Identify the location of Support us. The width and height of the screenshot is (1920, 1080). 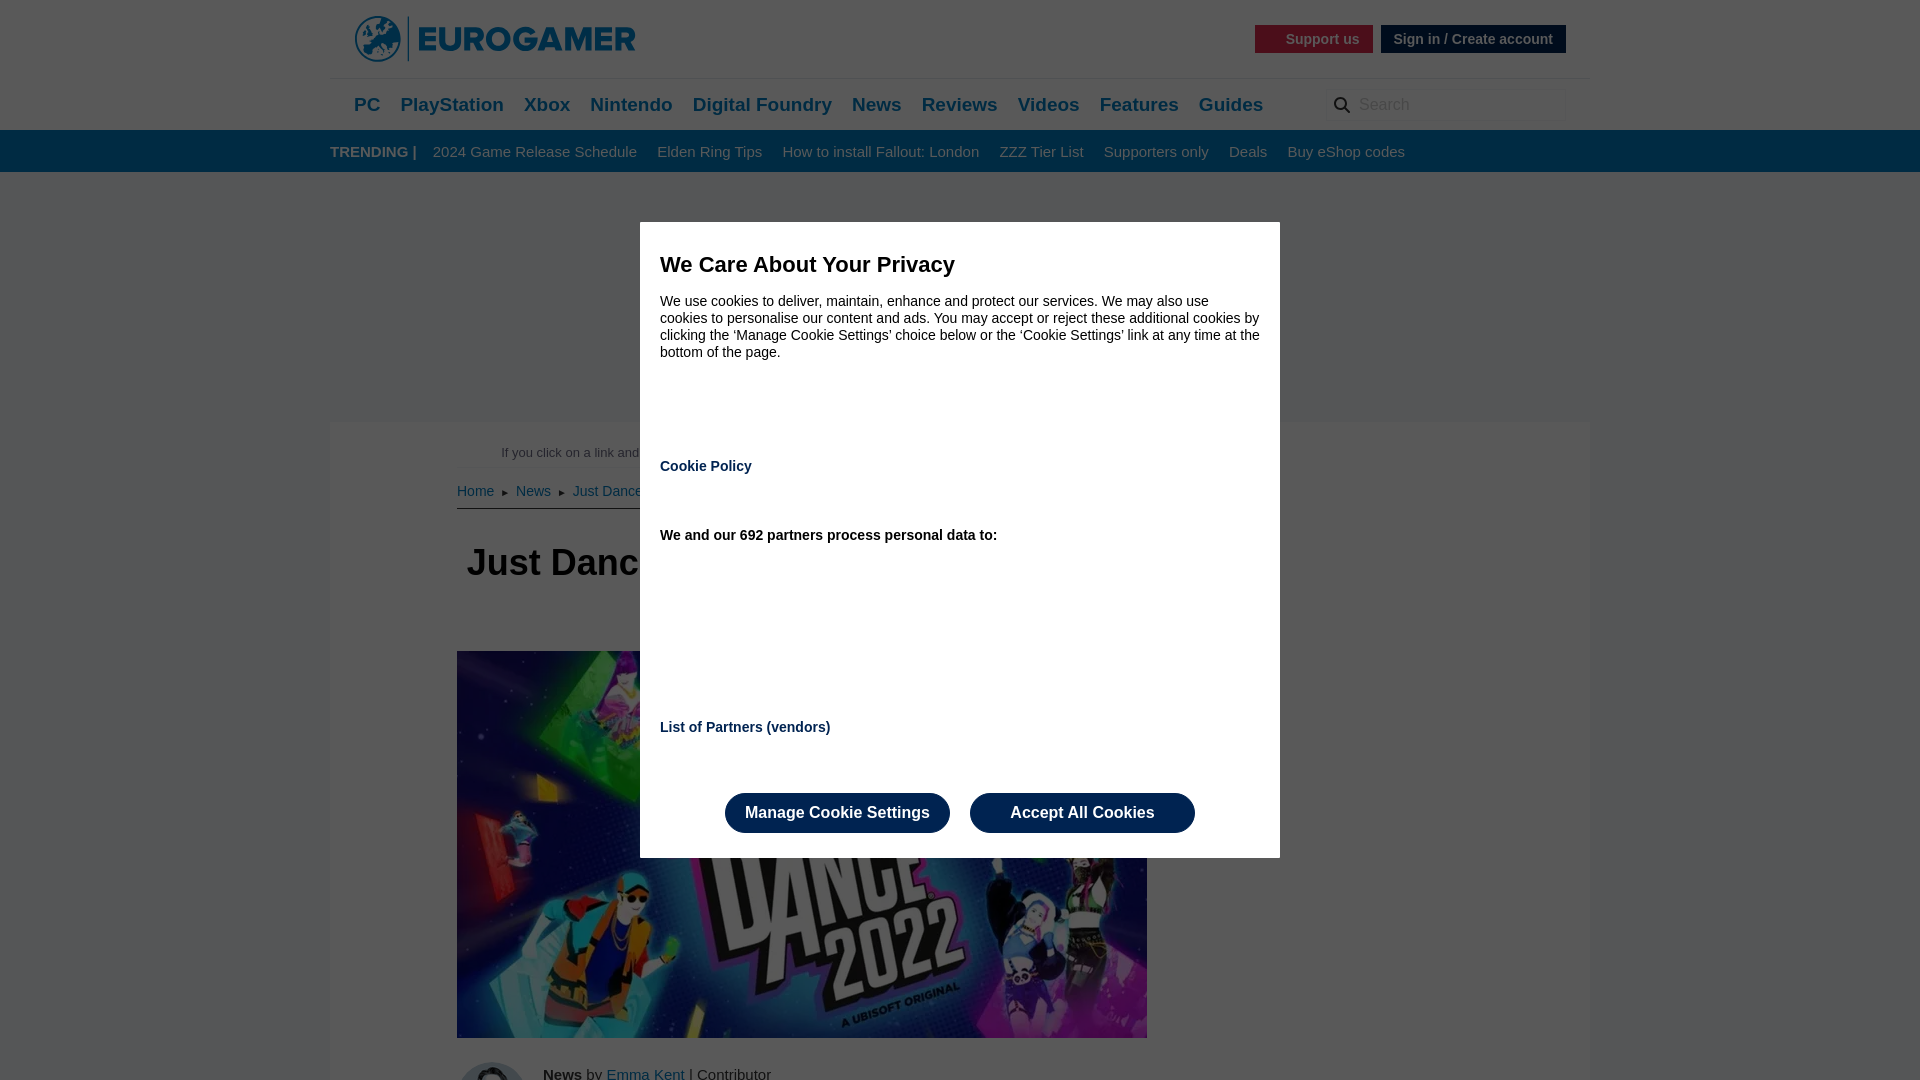
(1314, 38).